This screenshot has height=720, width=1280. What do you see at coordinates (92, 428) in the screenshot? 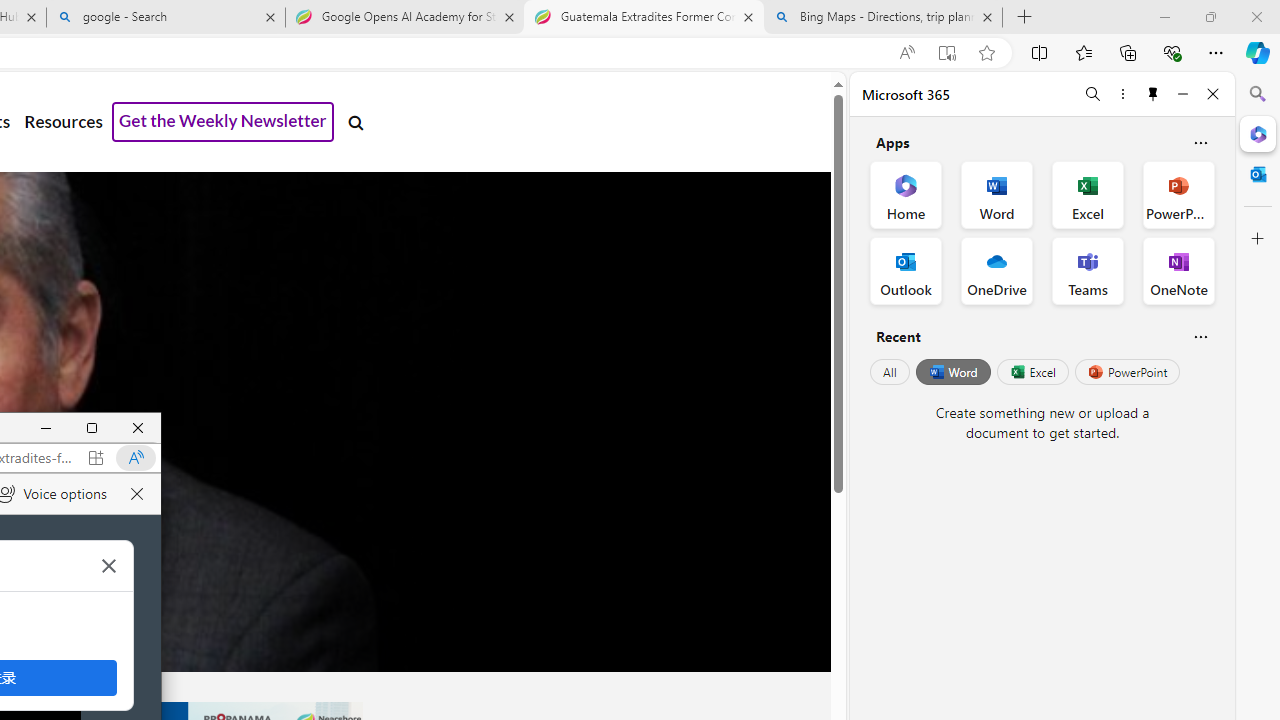
I see `Maximize` at bounding box center [92, 428].